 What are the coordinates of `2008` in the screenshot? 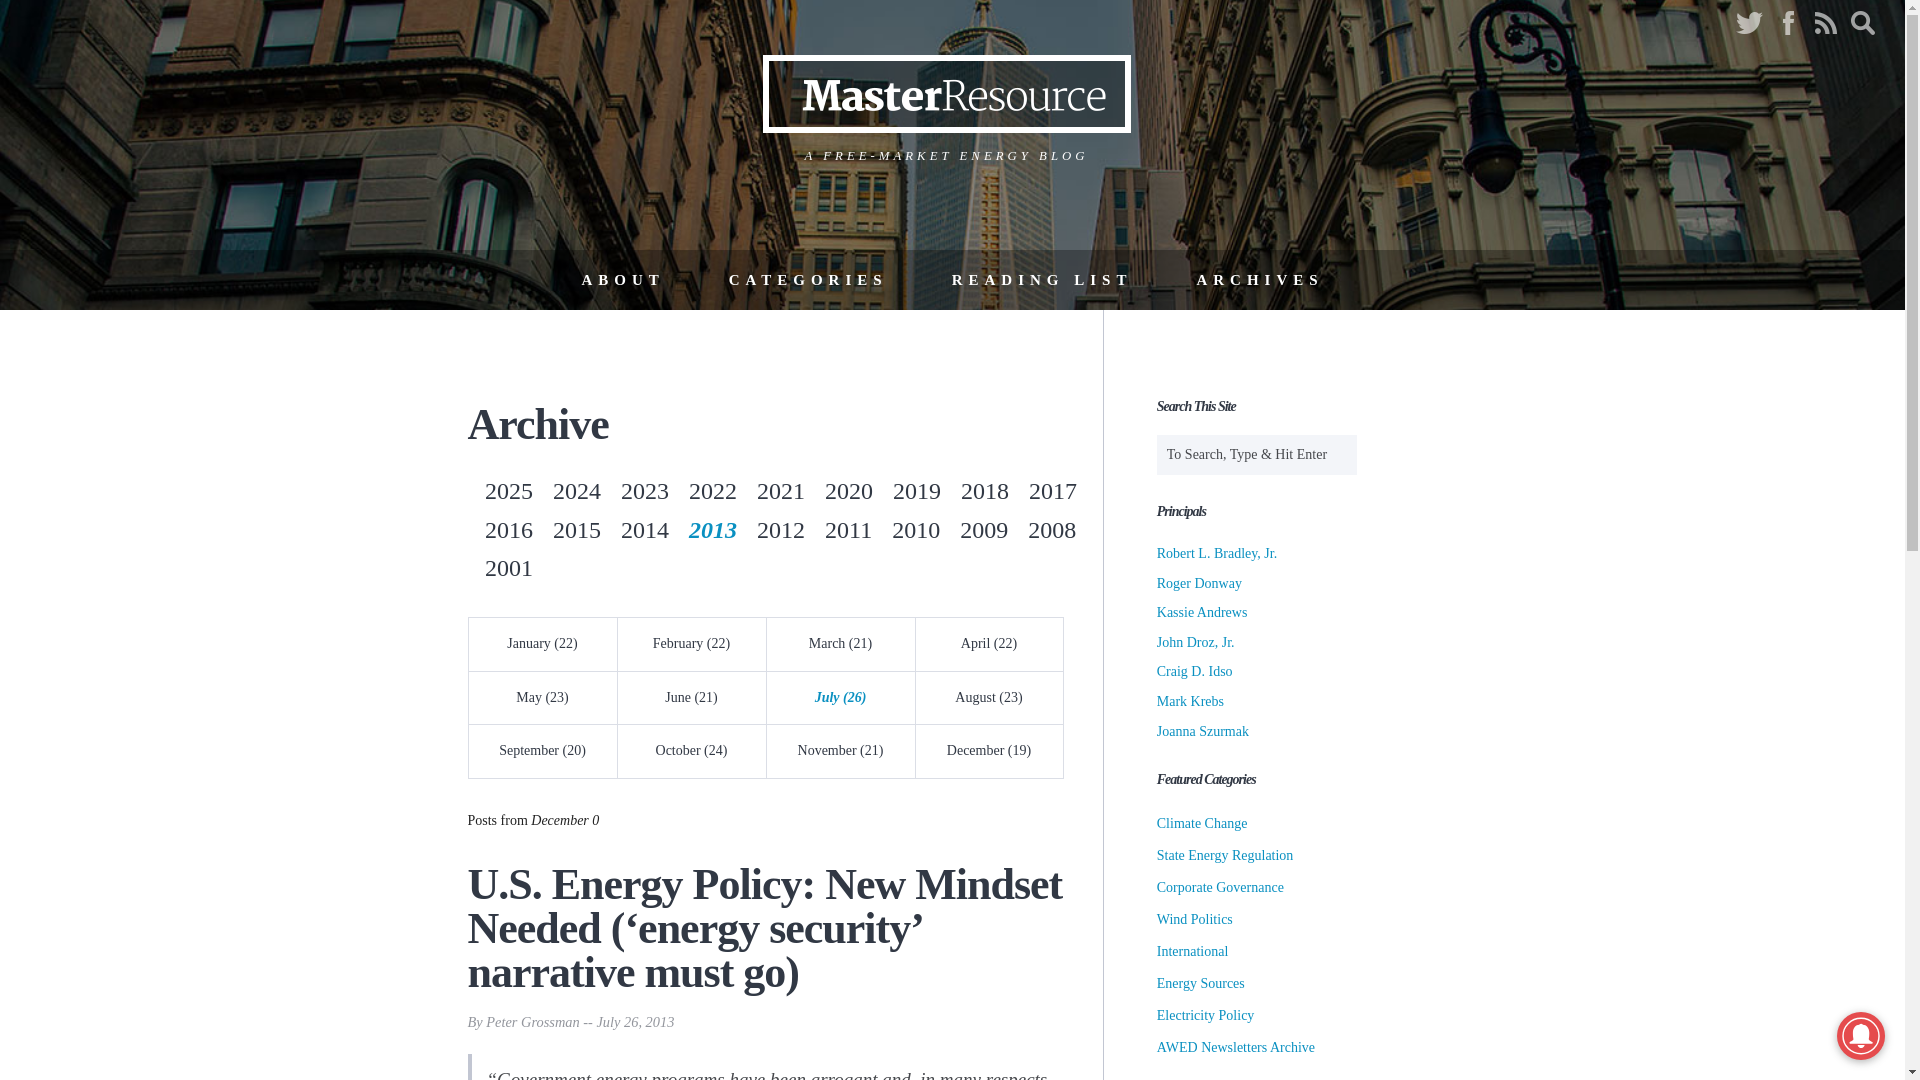 It's located at (1051, 530).